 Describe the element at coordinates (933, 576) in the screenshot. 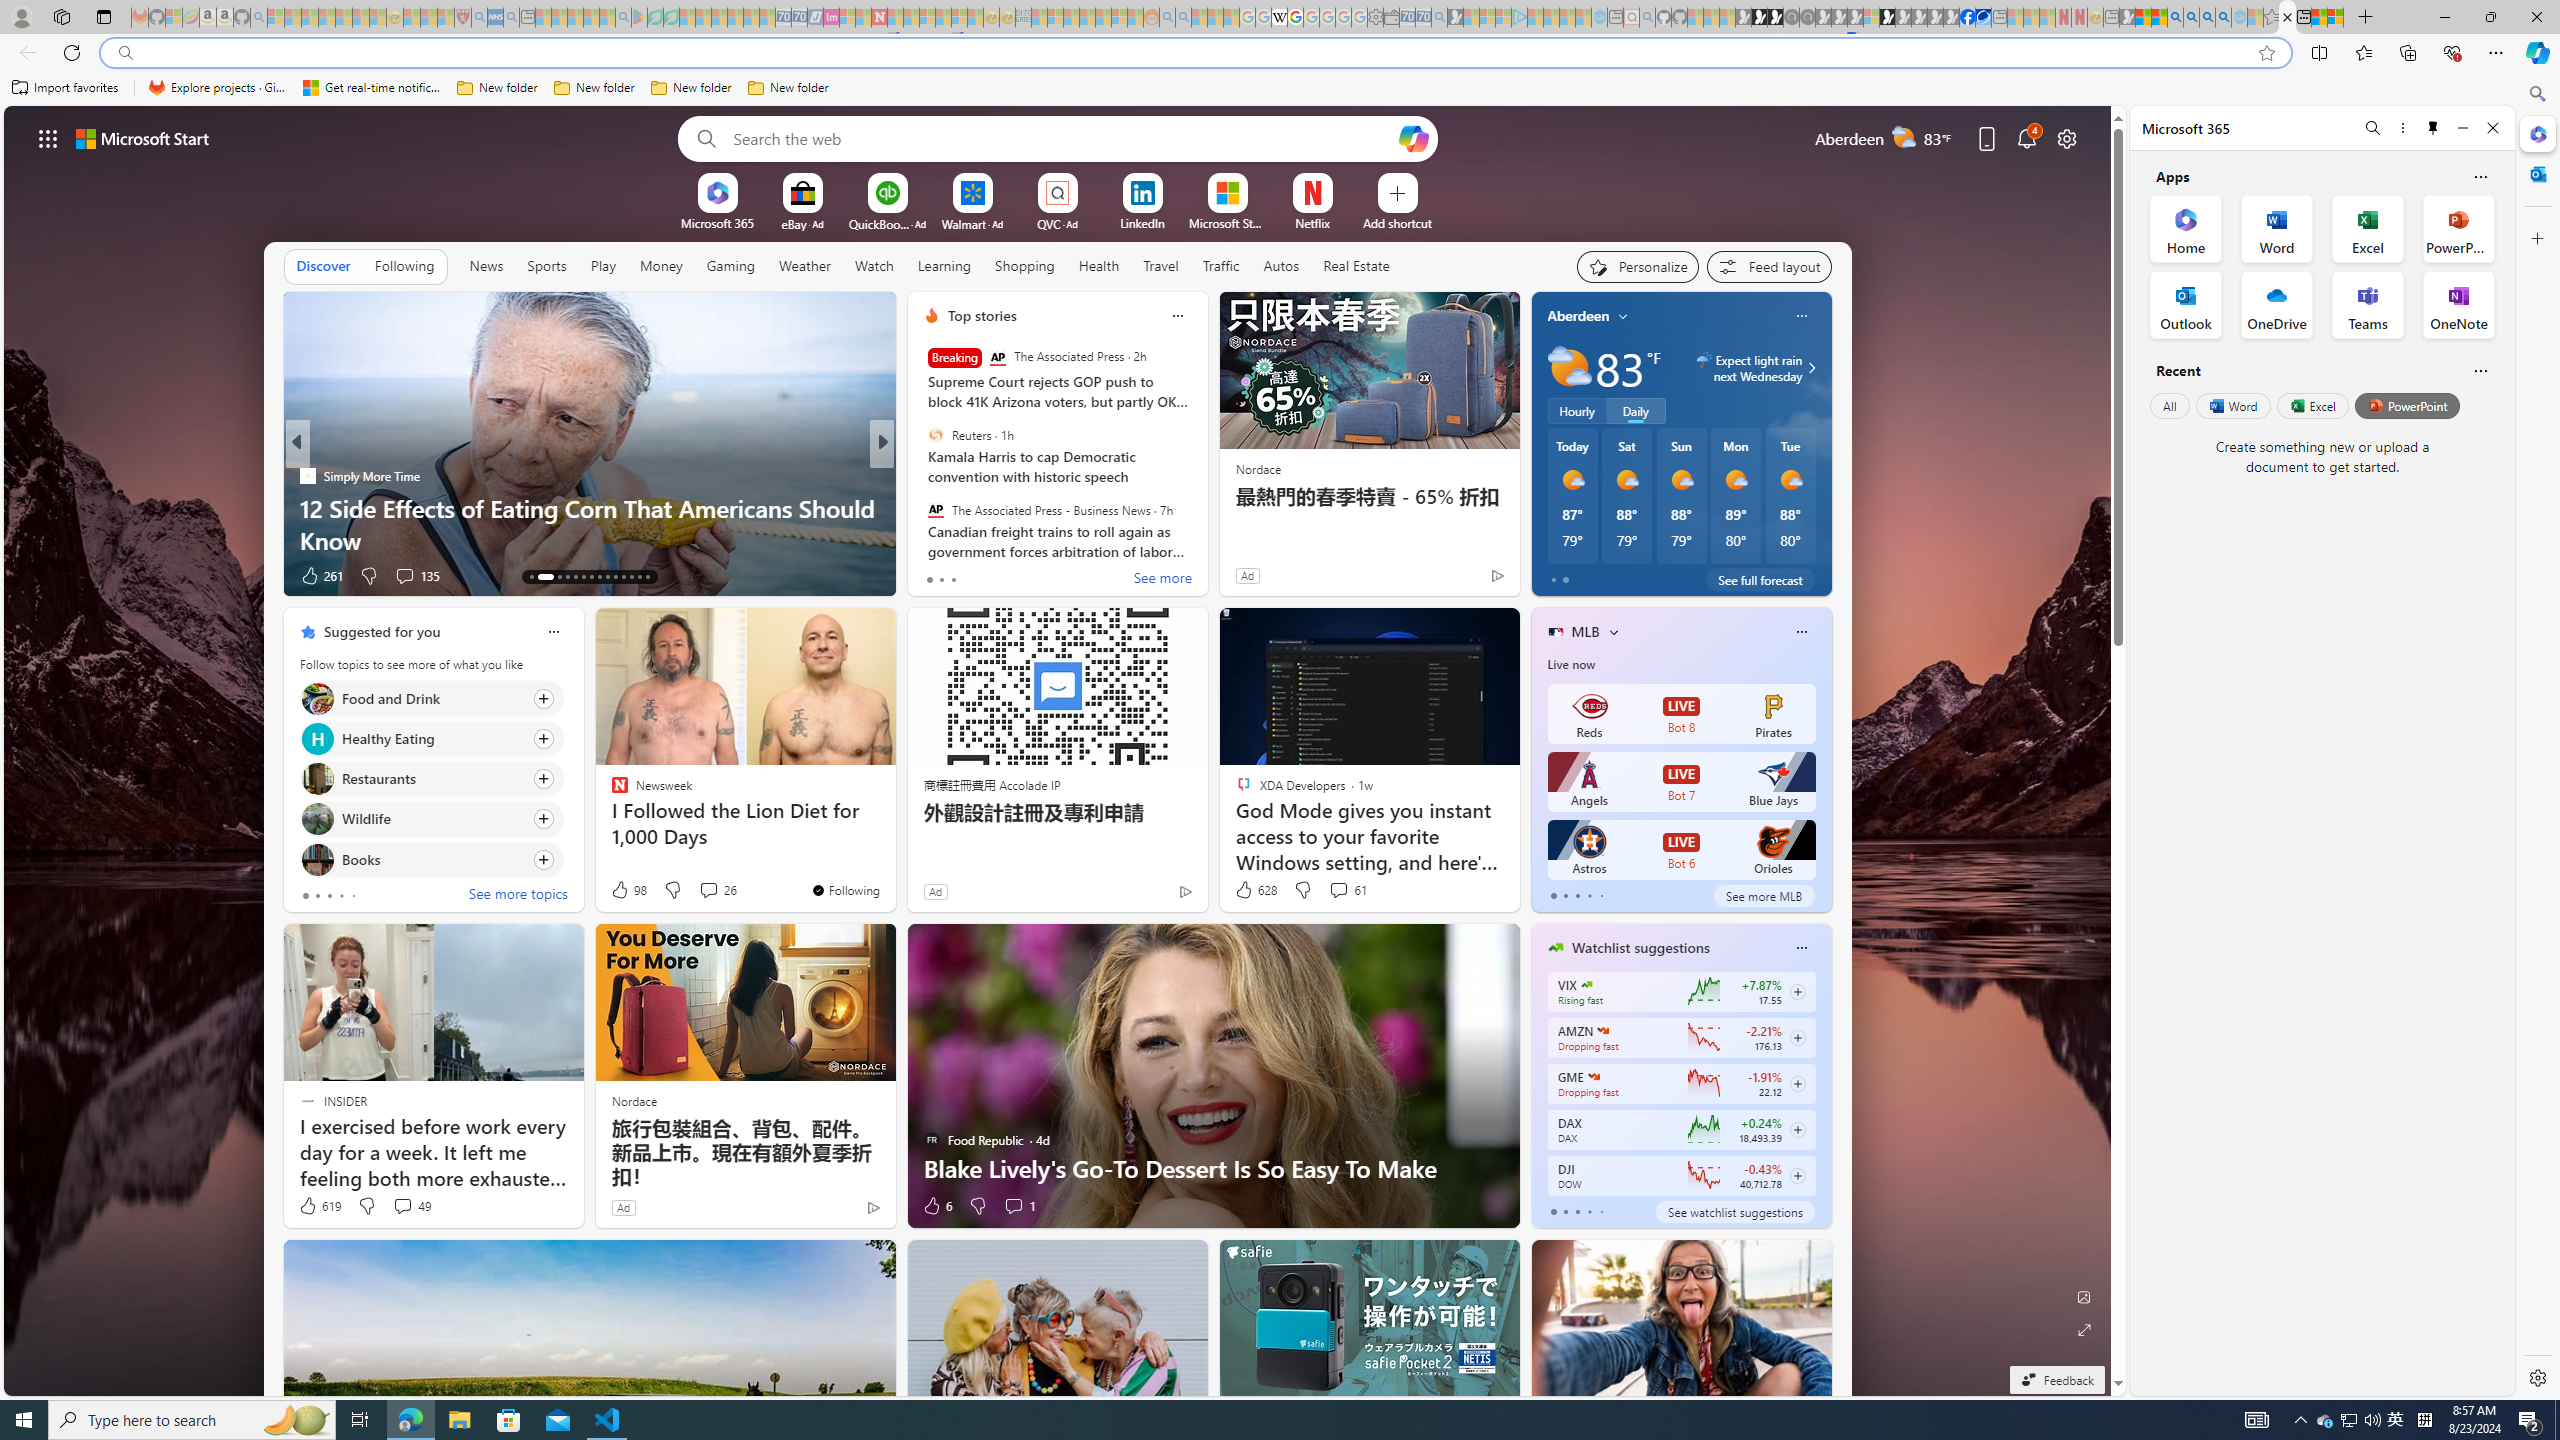

I see `45 Like` at that location.